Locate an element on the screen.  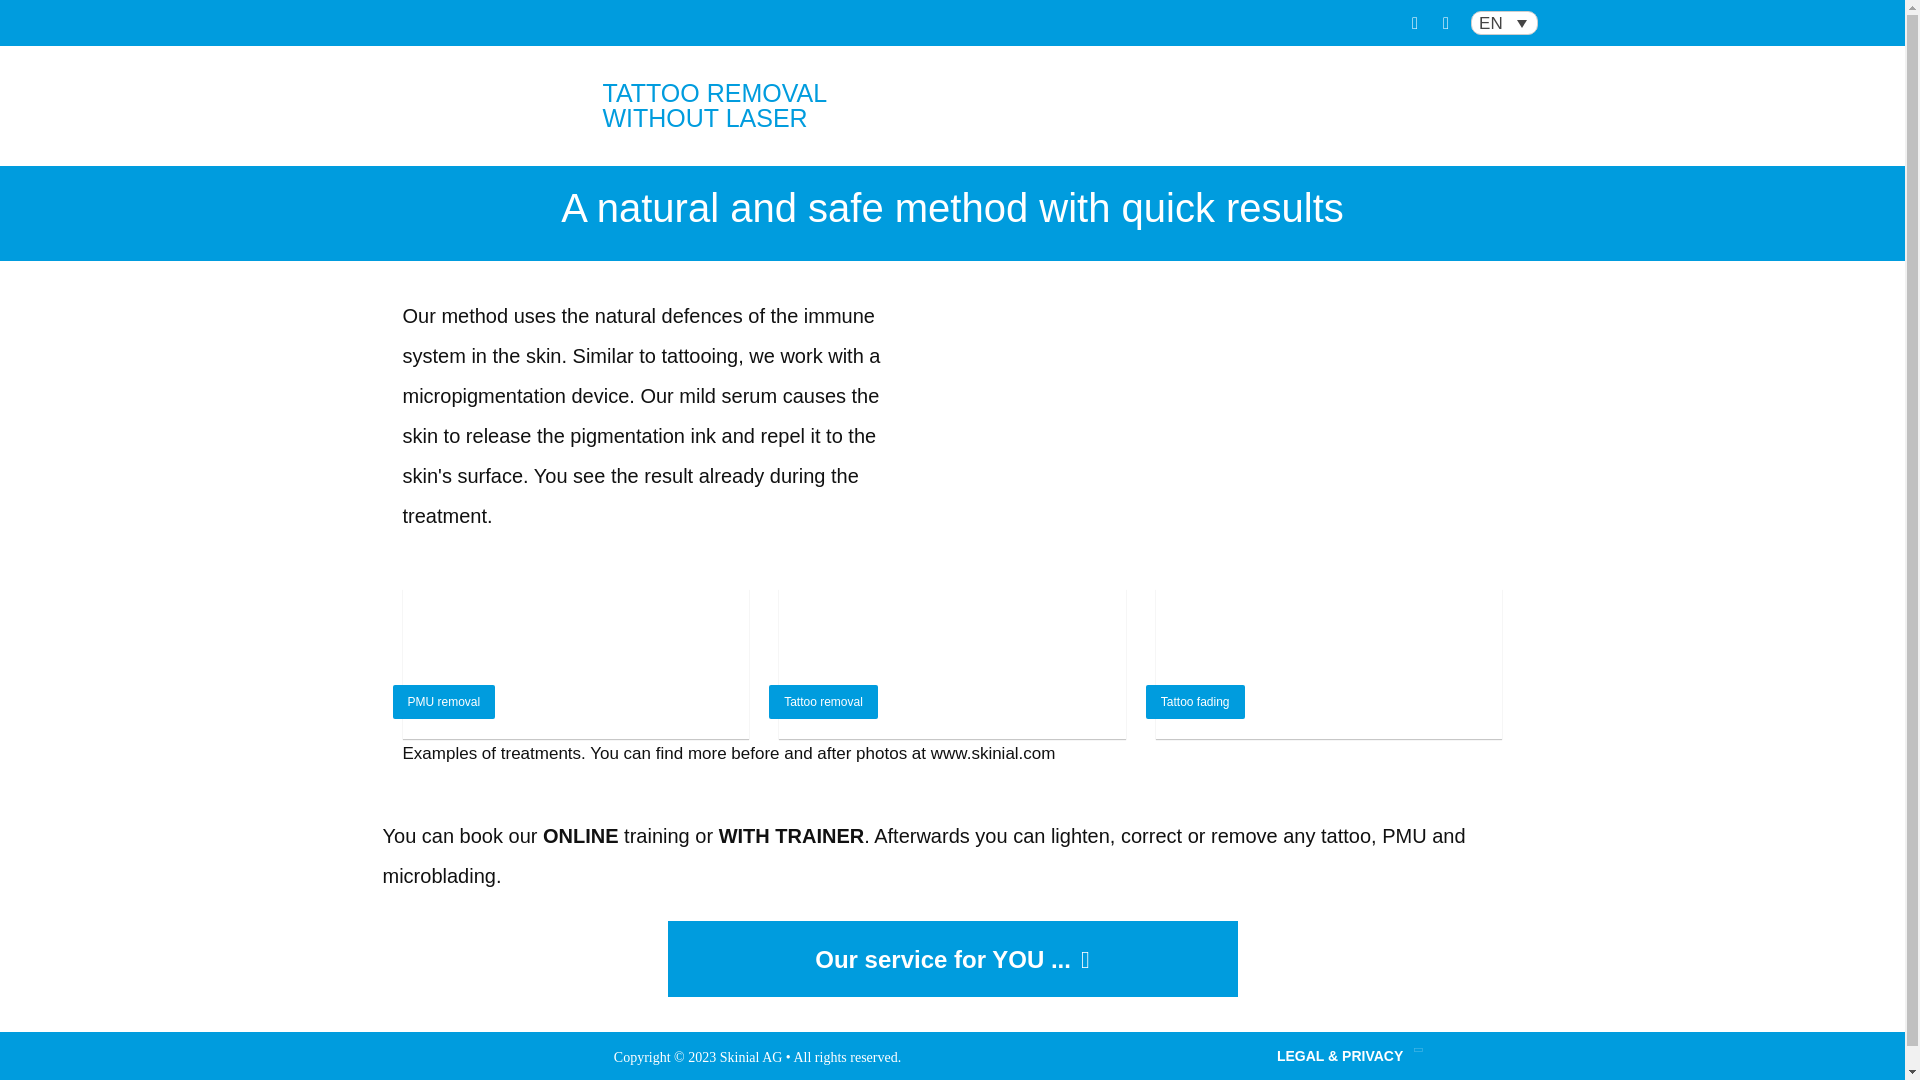
Foto 01.07.22, 10 06 09 is located at coordinates (1329, 663).